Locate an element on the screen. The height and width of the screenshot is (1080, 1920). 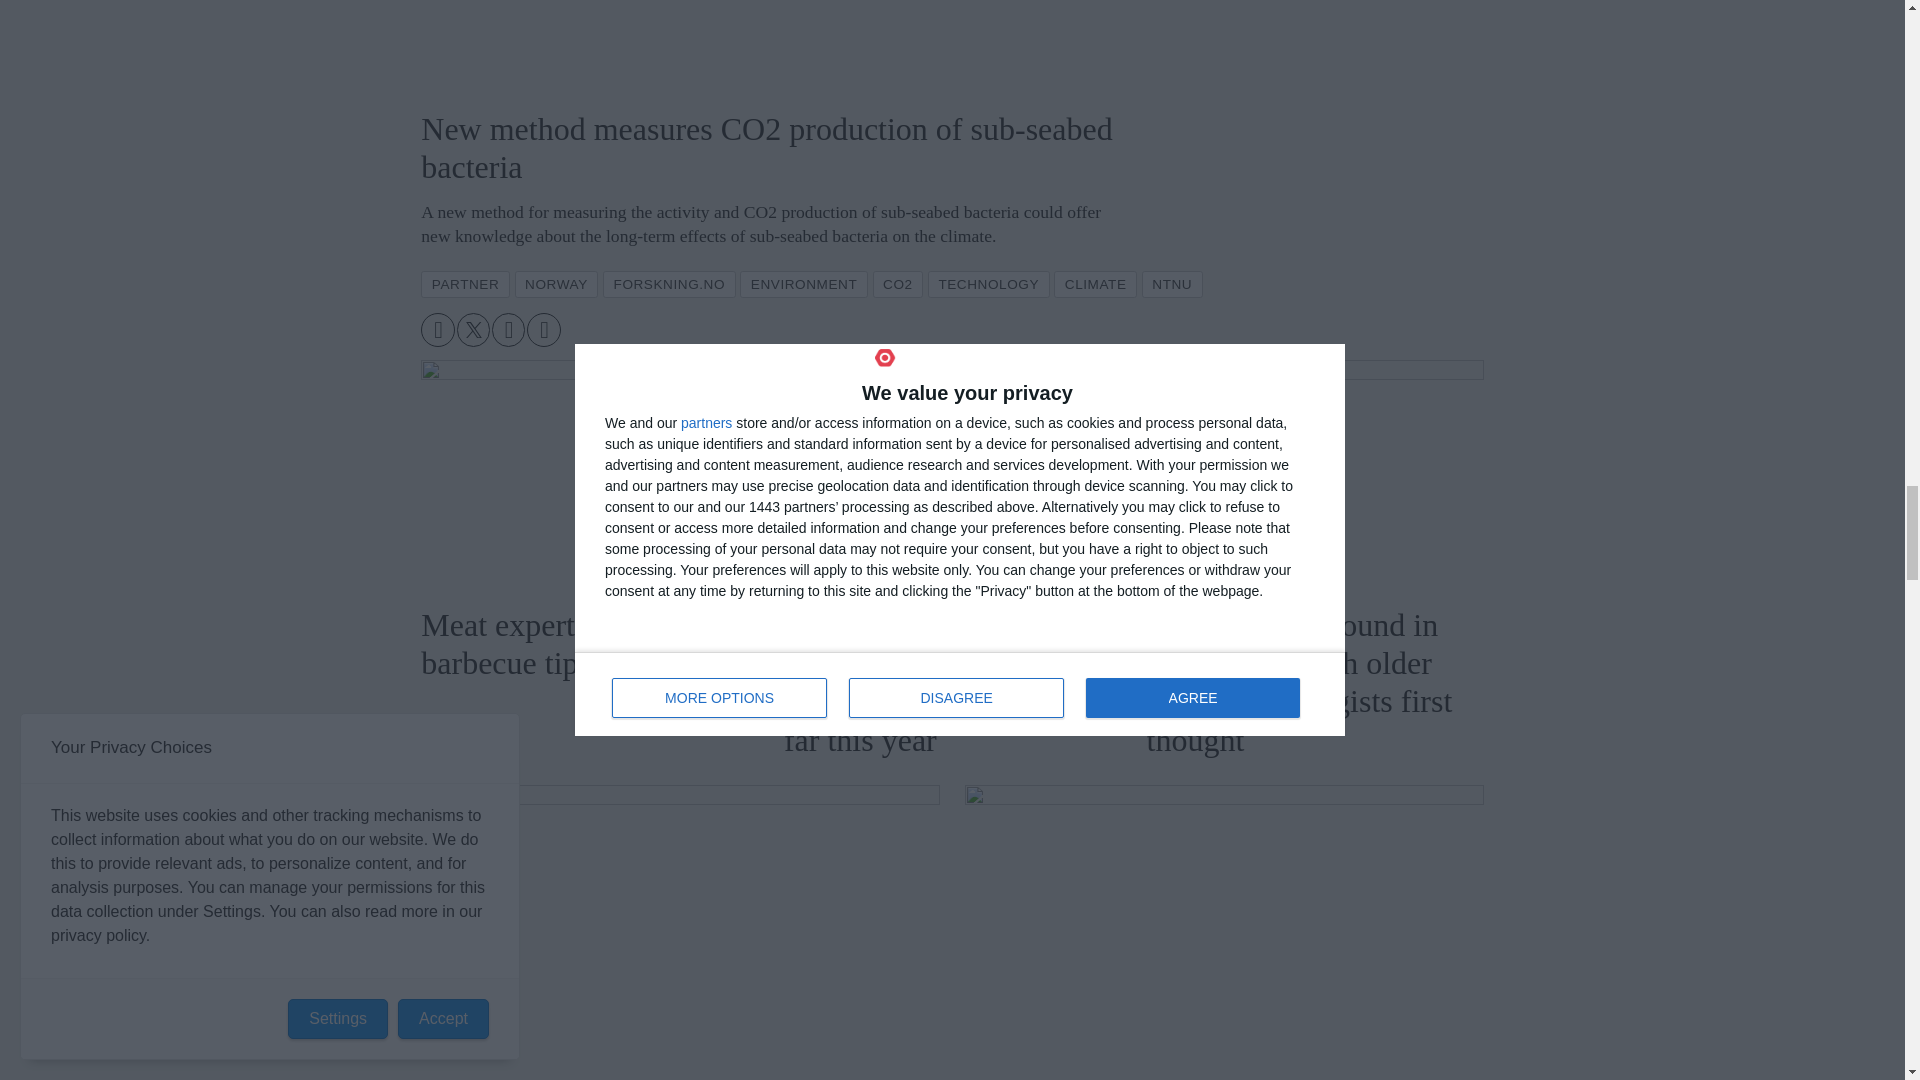
NTNU is located at coordinates (1172, 284).